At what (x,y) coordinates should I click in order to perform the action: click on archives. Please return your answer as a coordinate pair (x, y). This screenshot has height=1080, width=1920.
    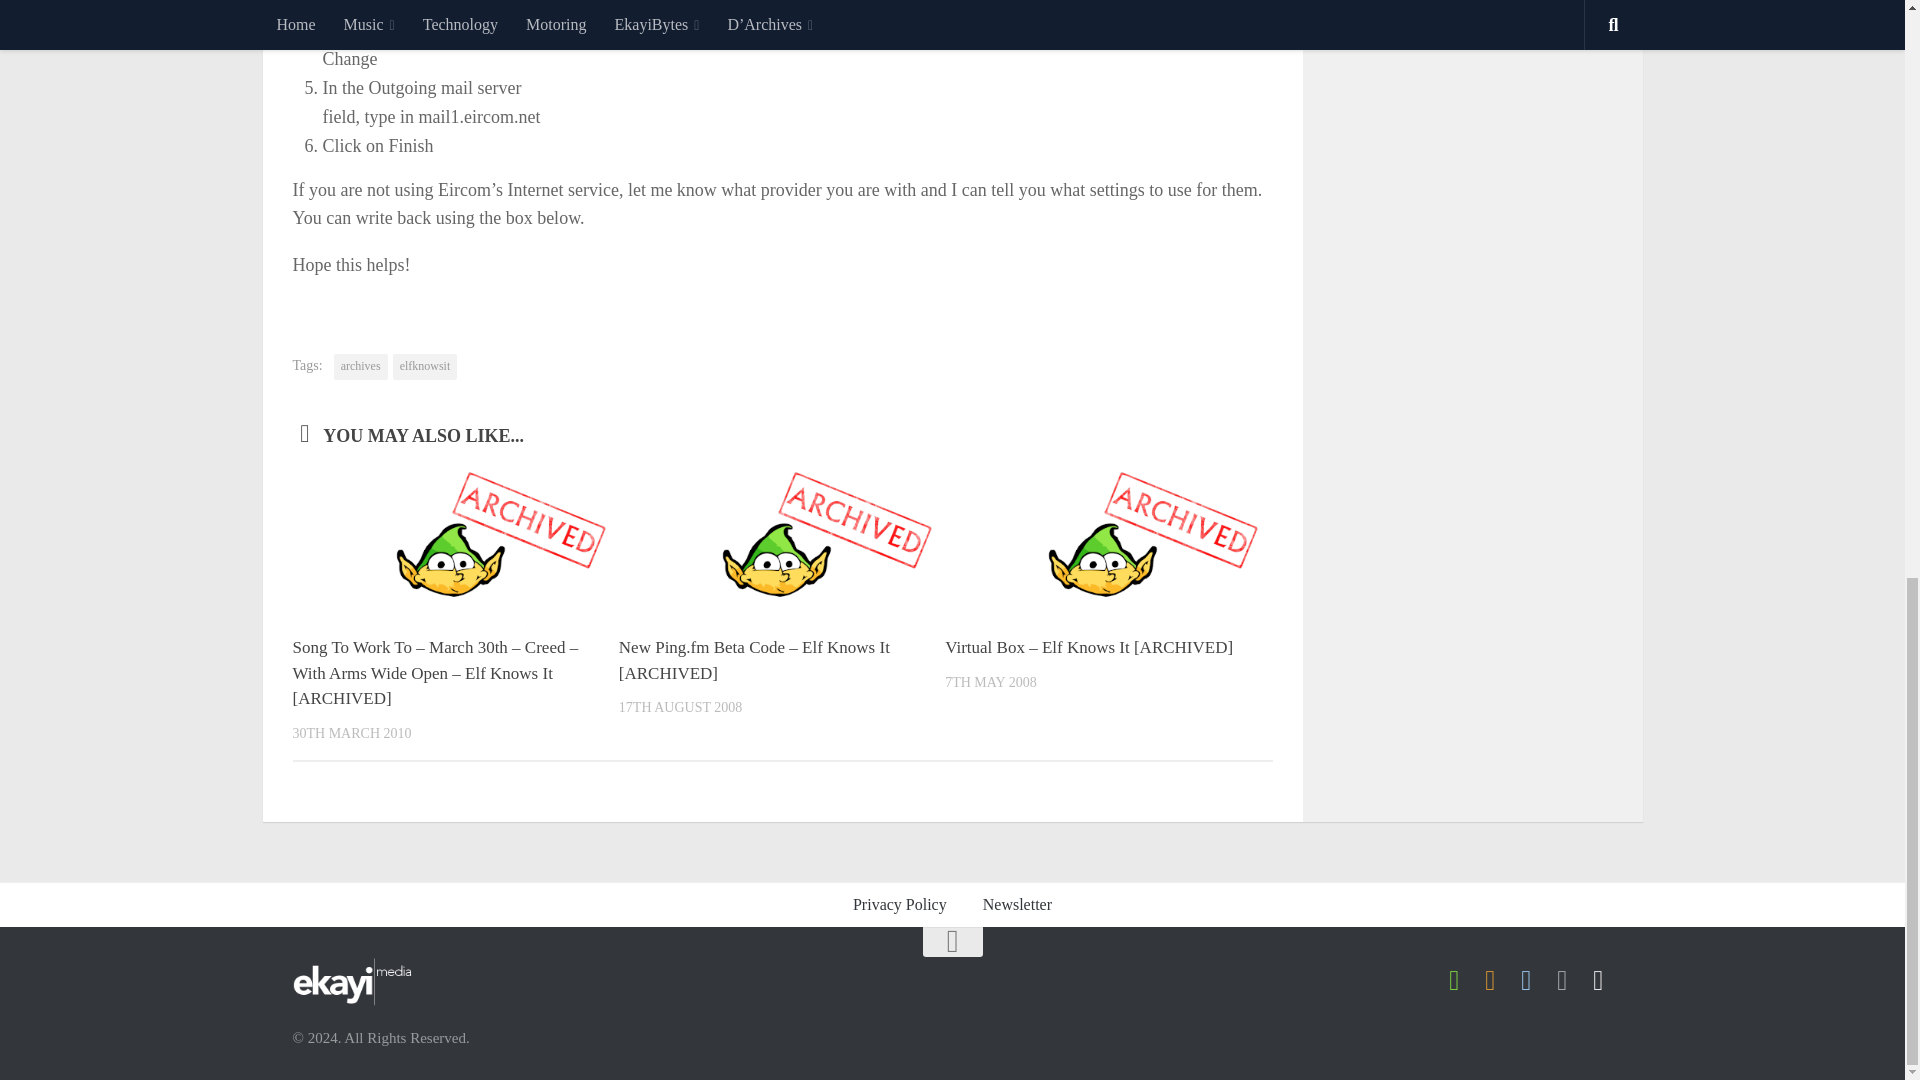
    Looking at the image, I should click on (360, 367).